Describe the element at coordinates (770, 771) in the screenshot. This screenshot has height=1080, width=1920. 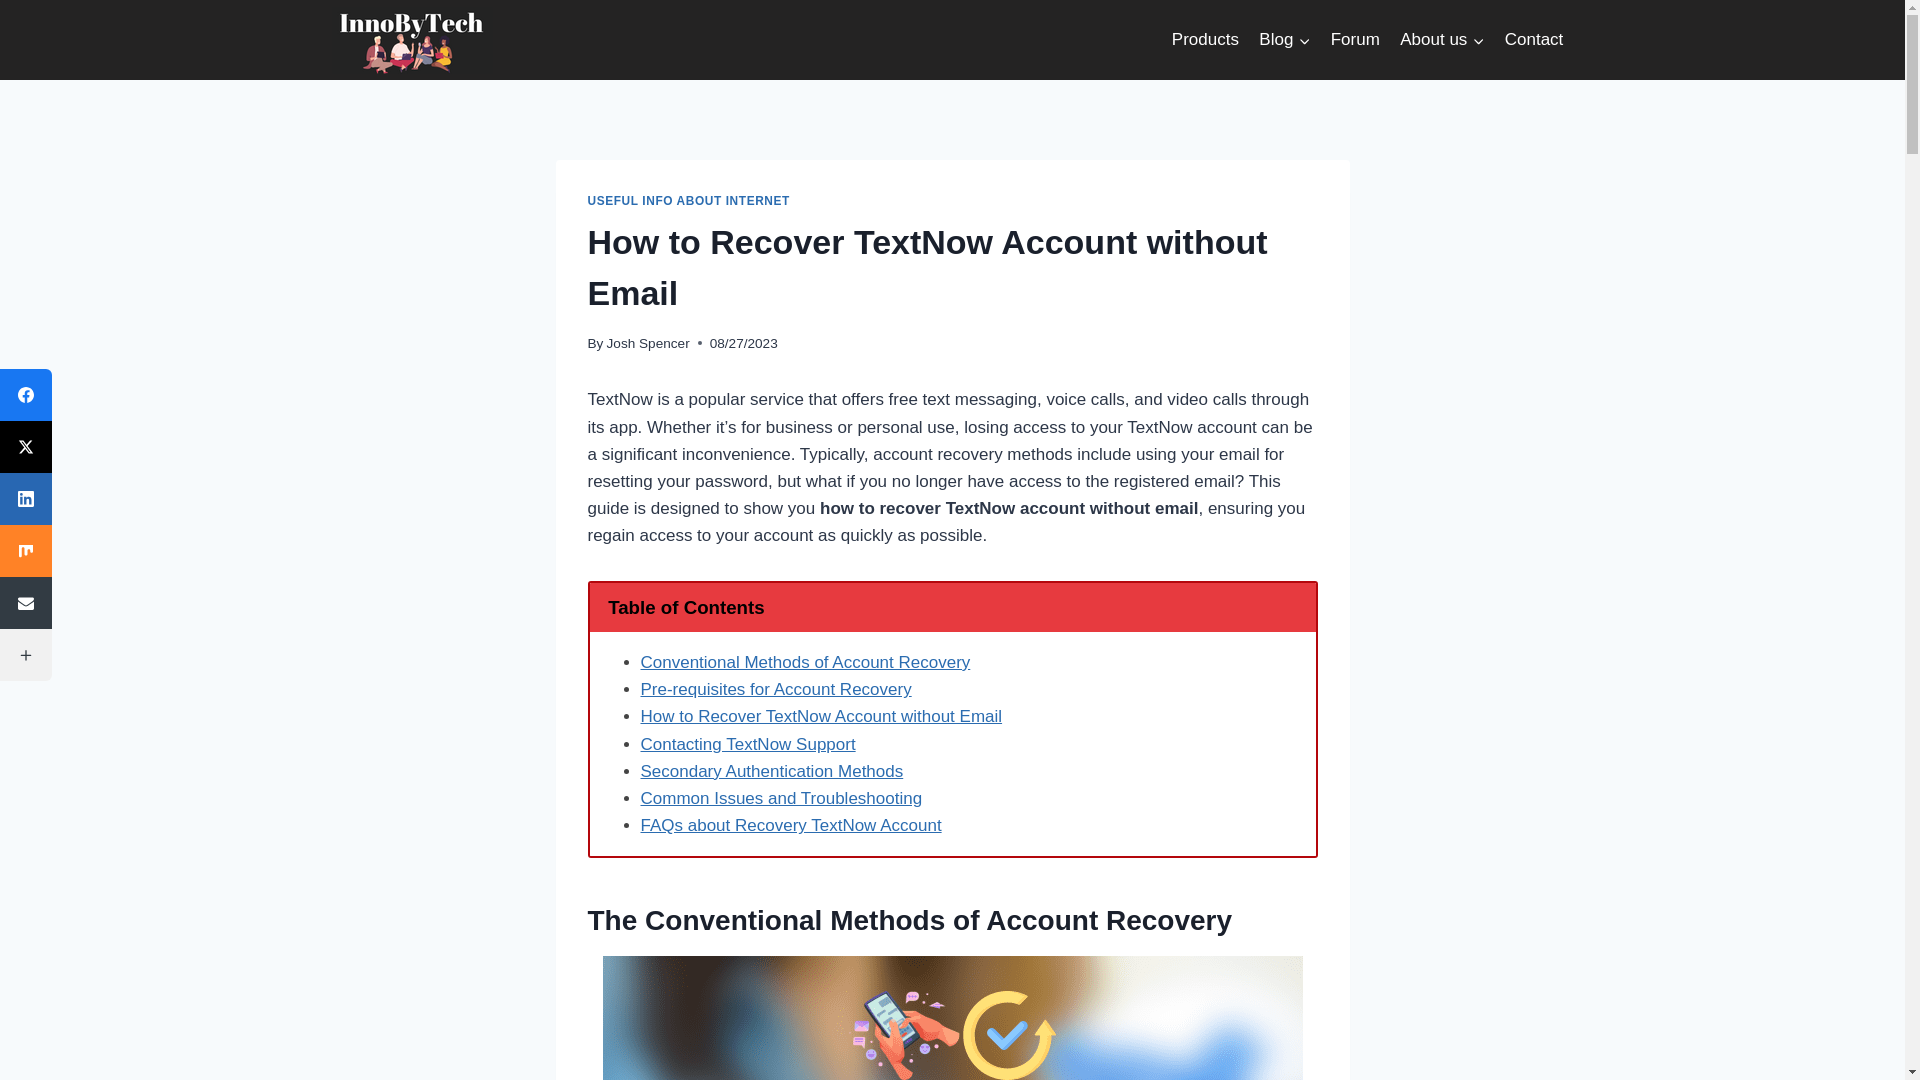
I see `Secondary Authentication Methods` at that location.